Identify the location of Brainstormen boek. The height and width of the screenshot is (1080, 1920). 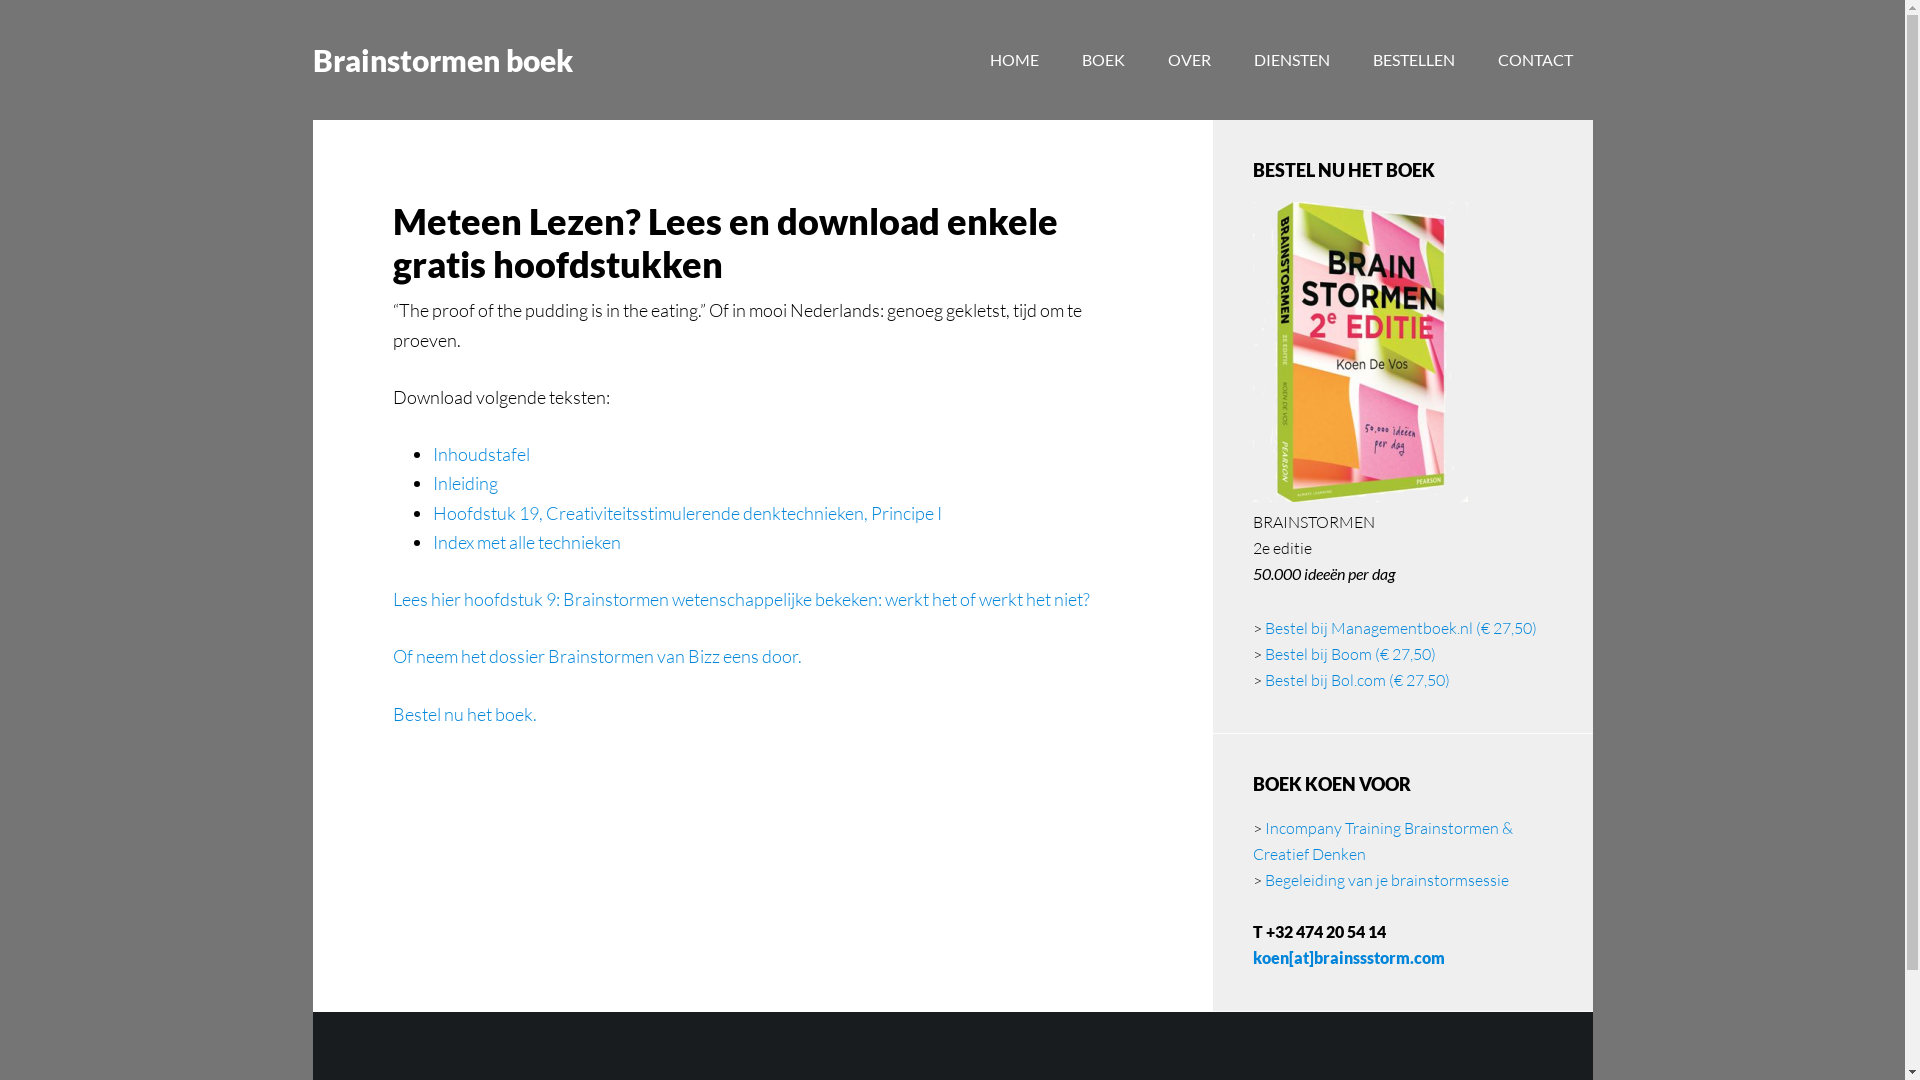
(442, 60).